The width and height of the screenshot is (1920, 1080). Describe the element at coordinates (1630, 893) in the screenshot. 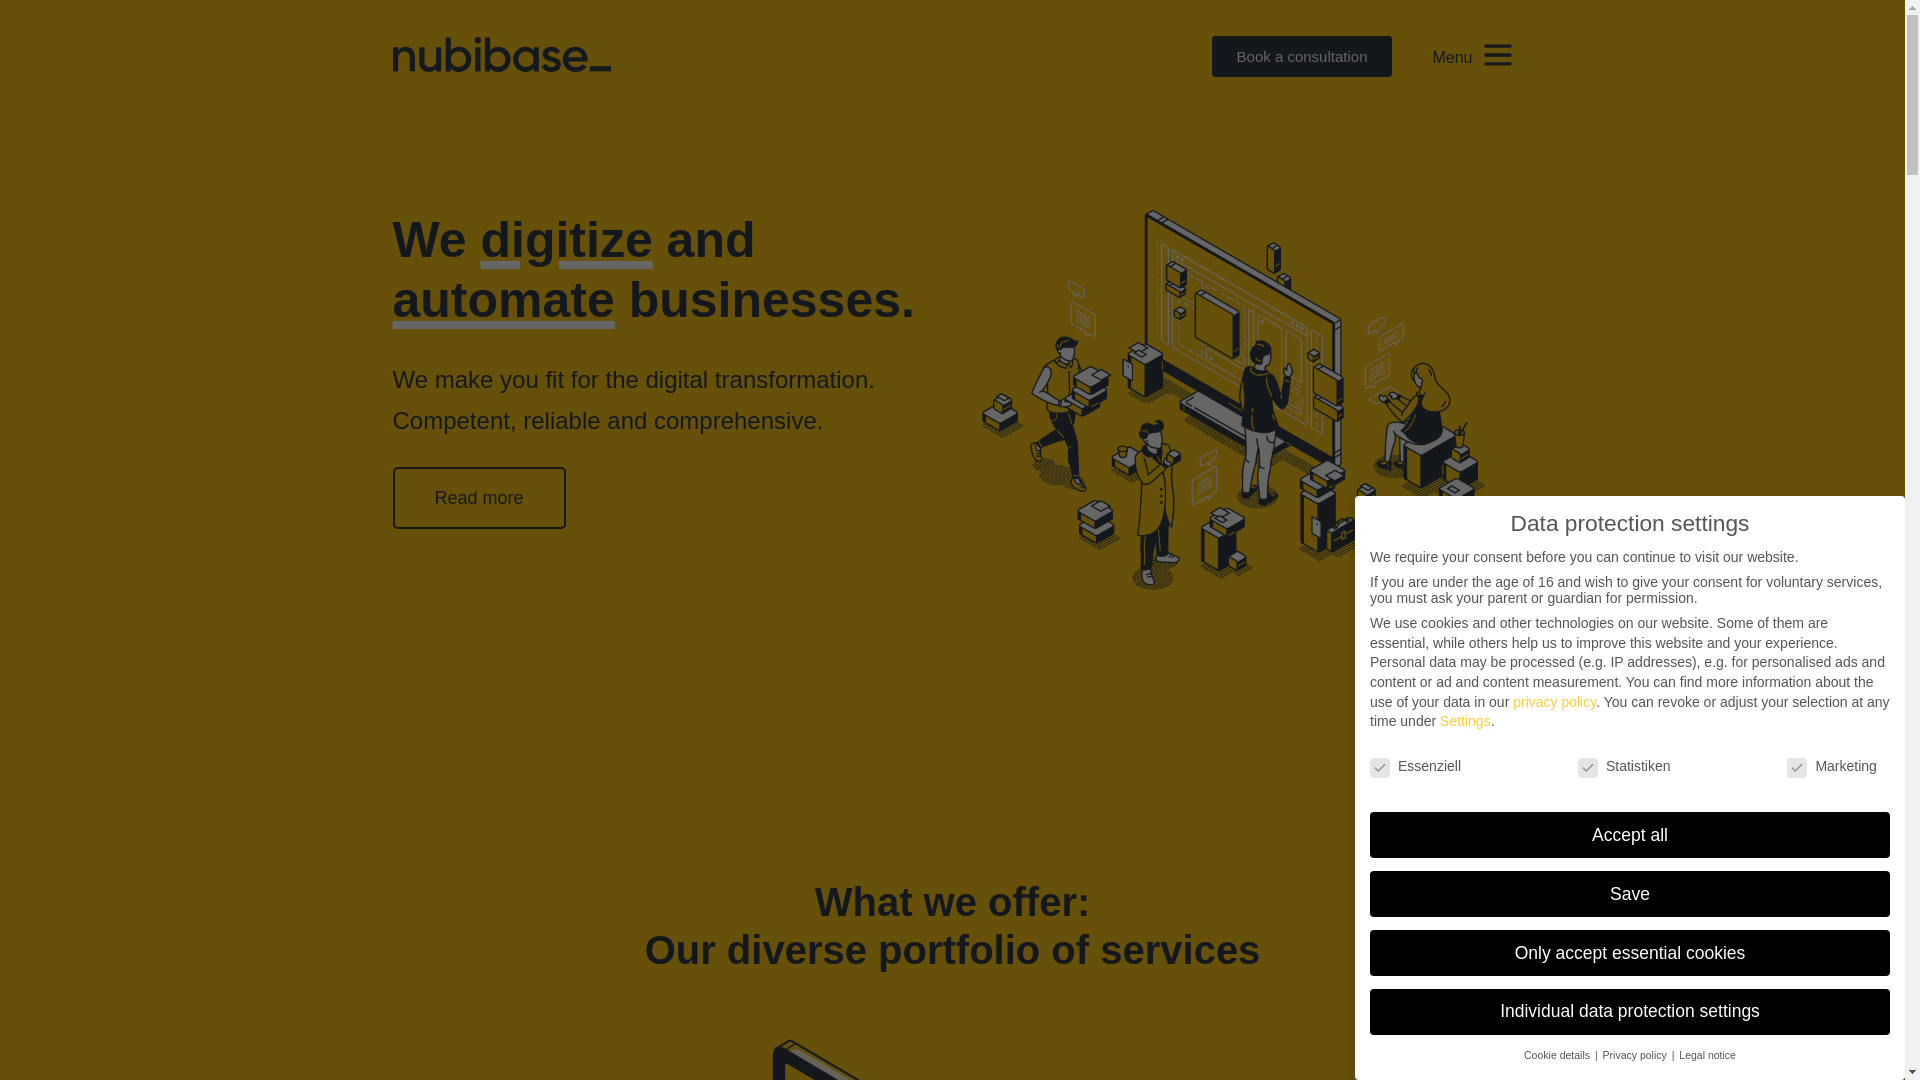

I see `Save` at that location.